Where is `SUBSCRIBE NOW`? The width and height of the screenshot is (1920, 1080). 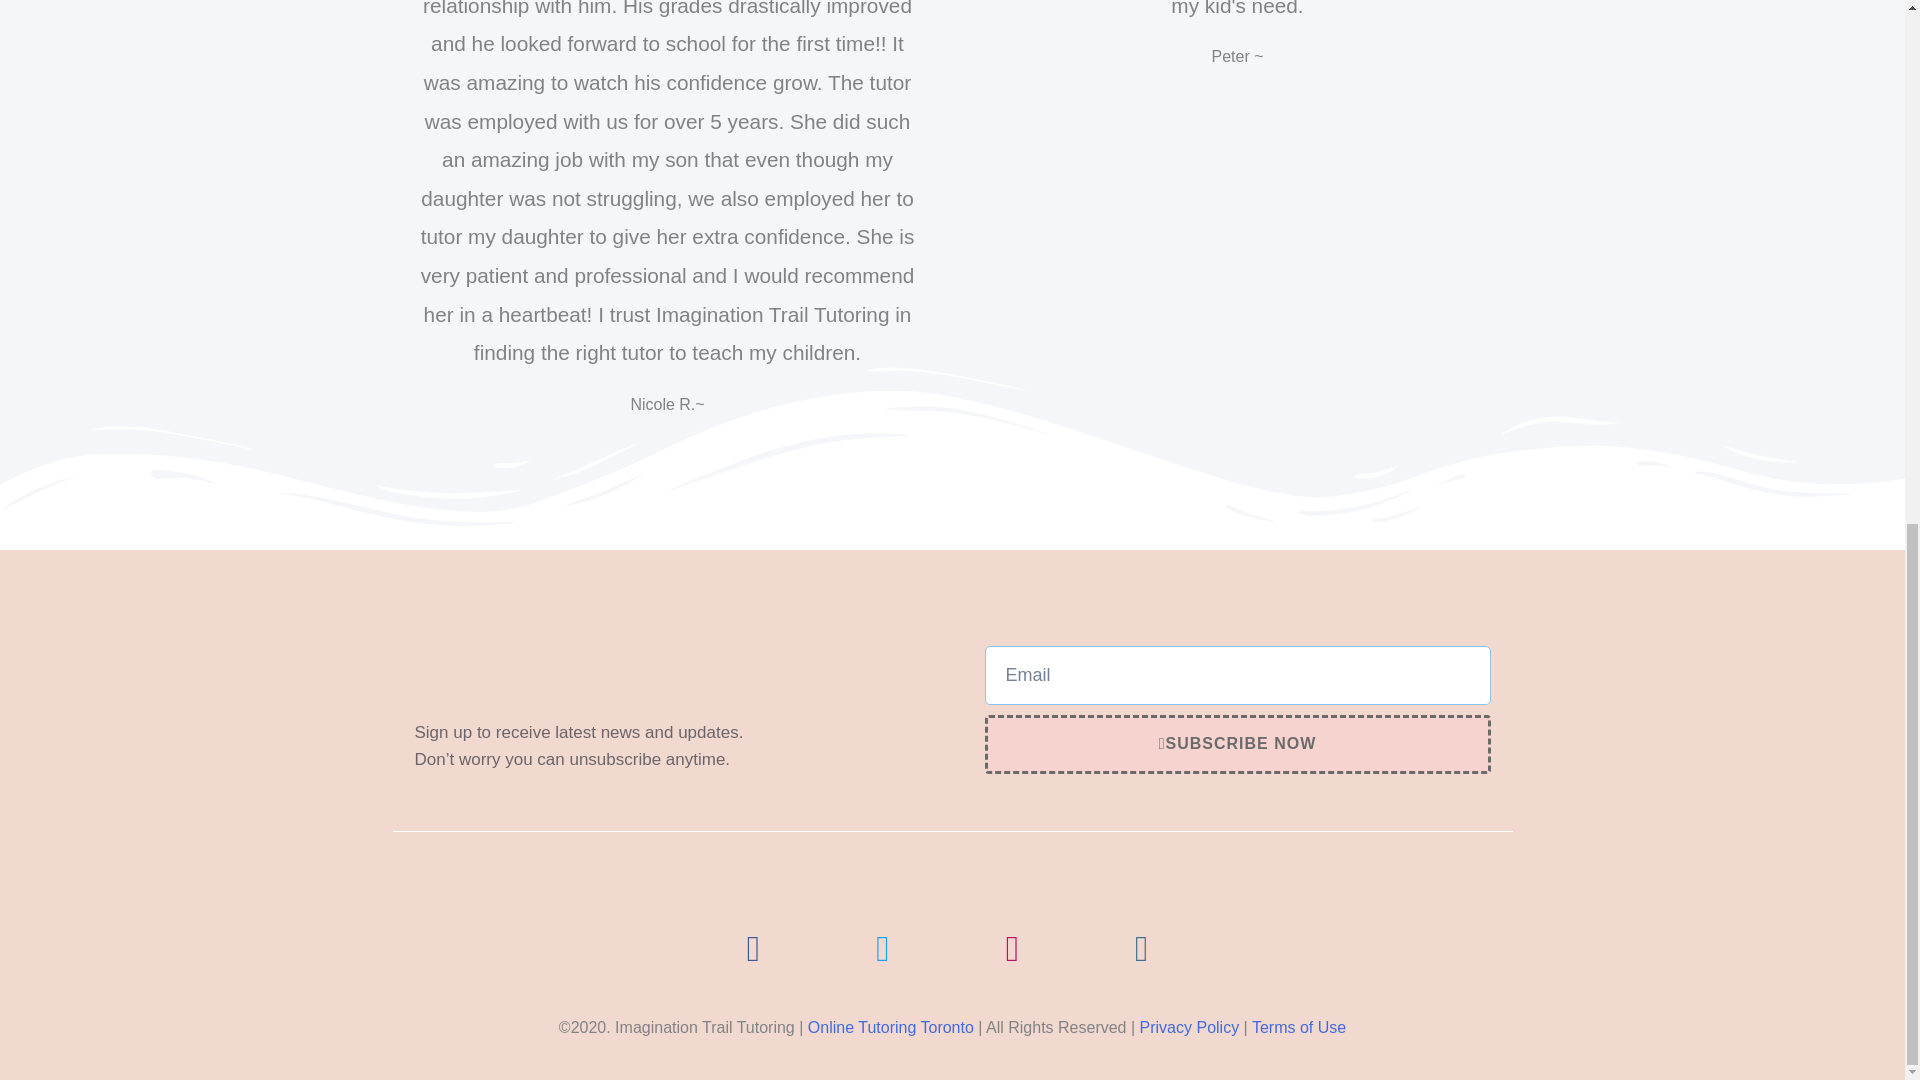
SUBSCRIBE NOW is located at coordinates (1236, 744).